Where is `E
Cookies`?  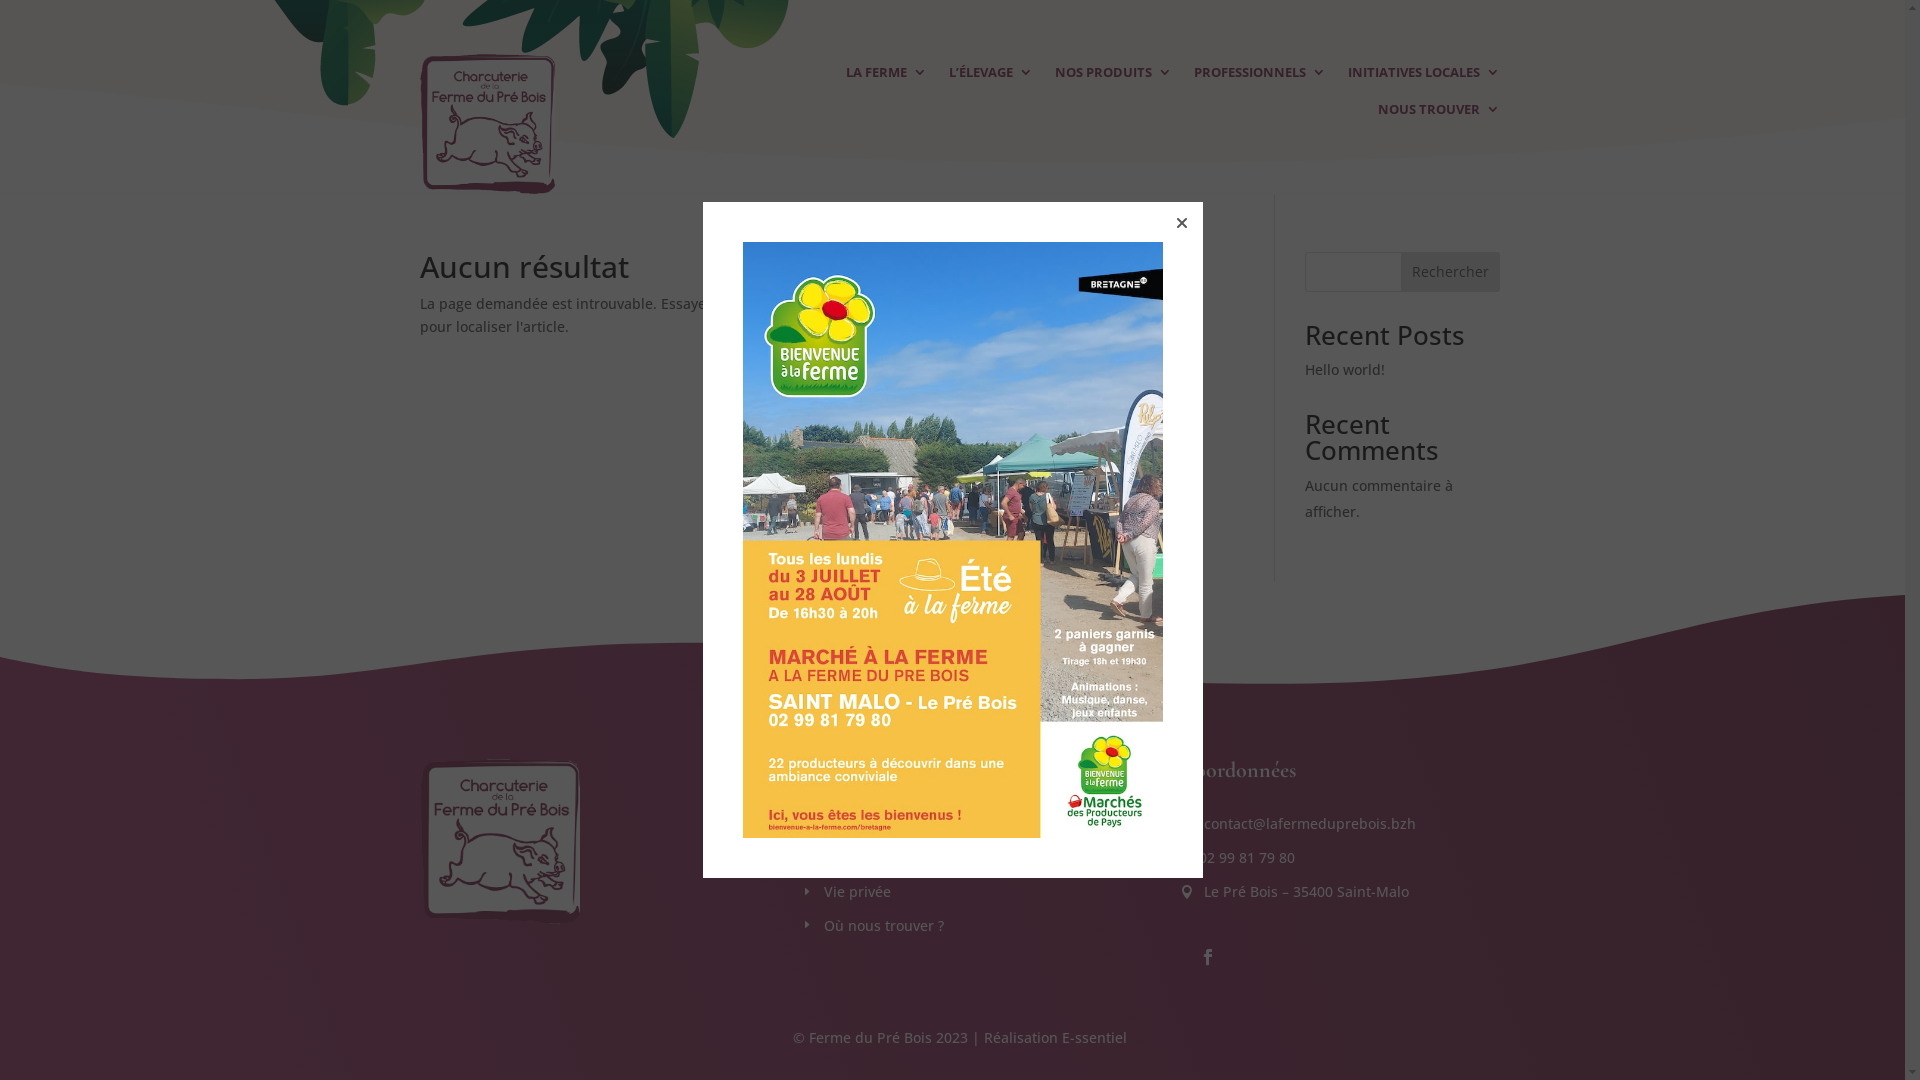
E
Cookies is located at coordinates (838, 858).